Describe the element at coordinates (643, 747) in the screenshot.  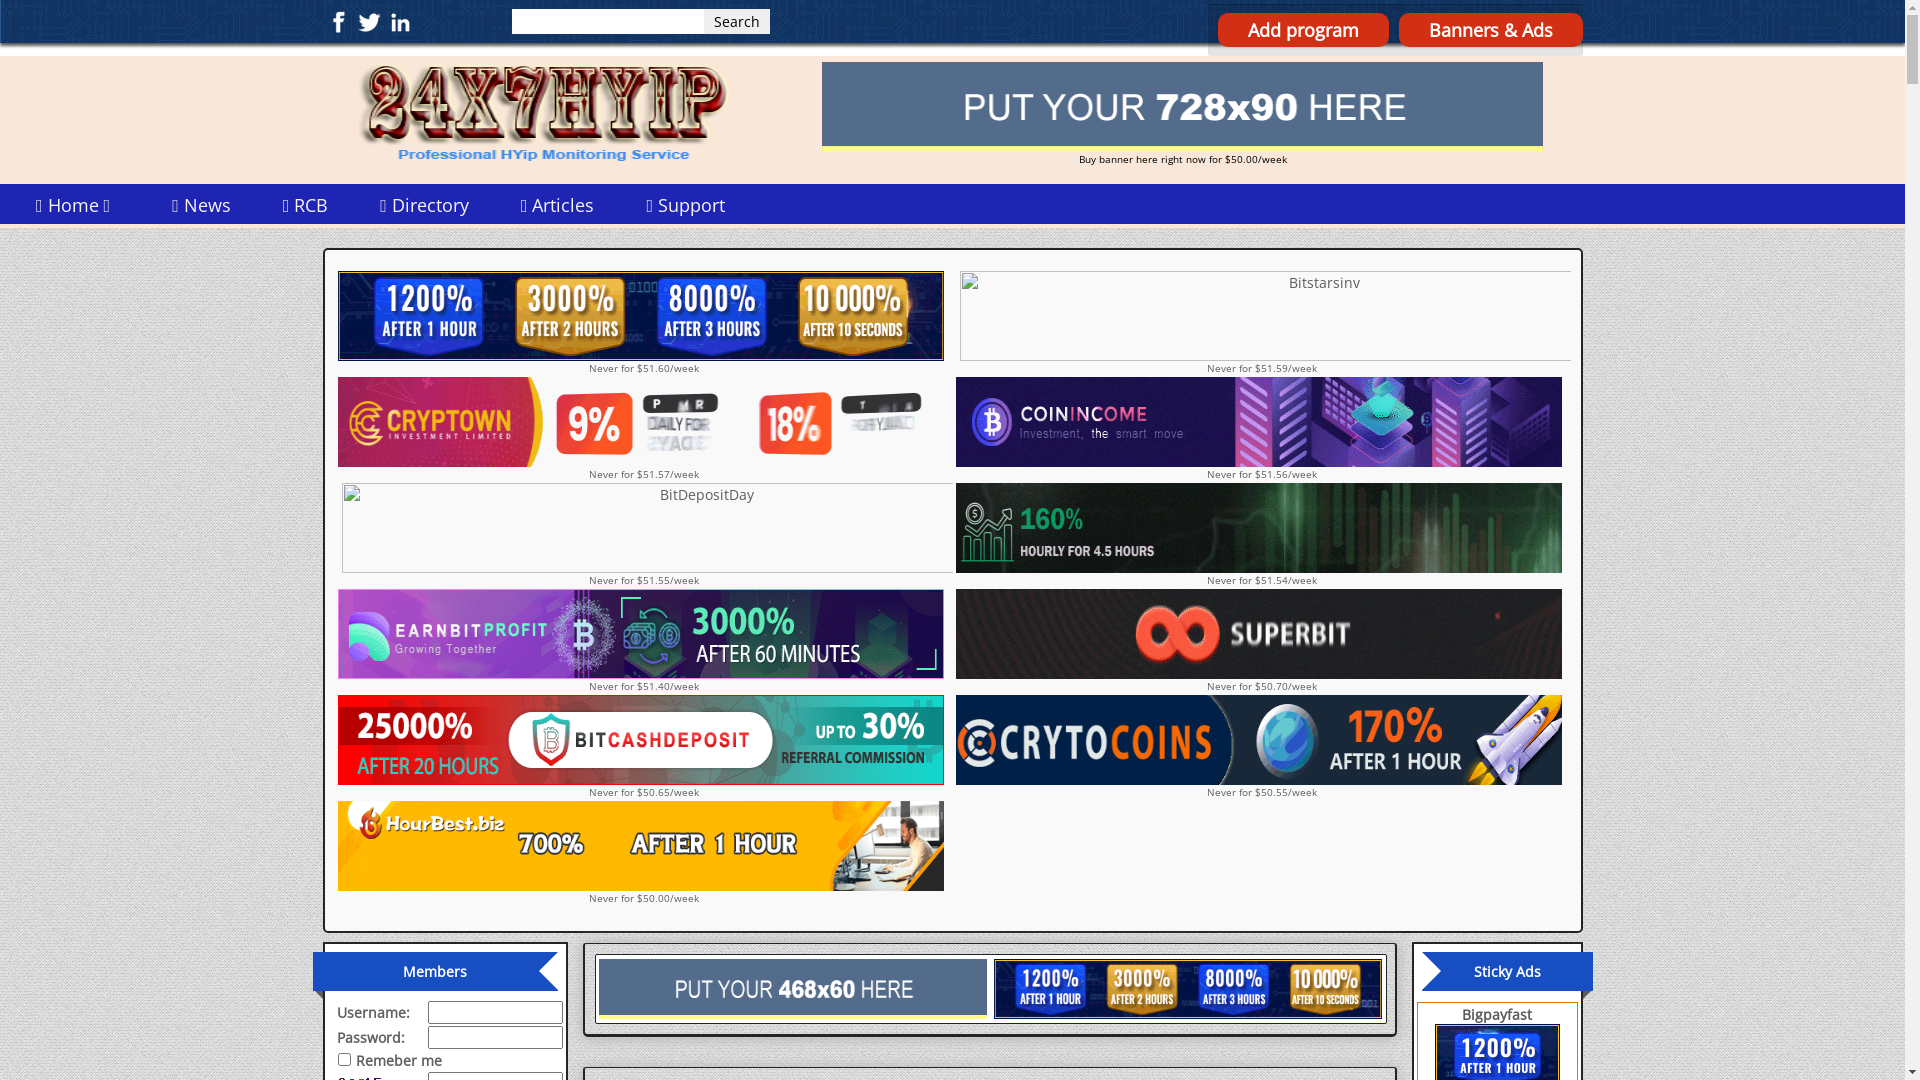
I see `Never for $50.65/week` at that location.